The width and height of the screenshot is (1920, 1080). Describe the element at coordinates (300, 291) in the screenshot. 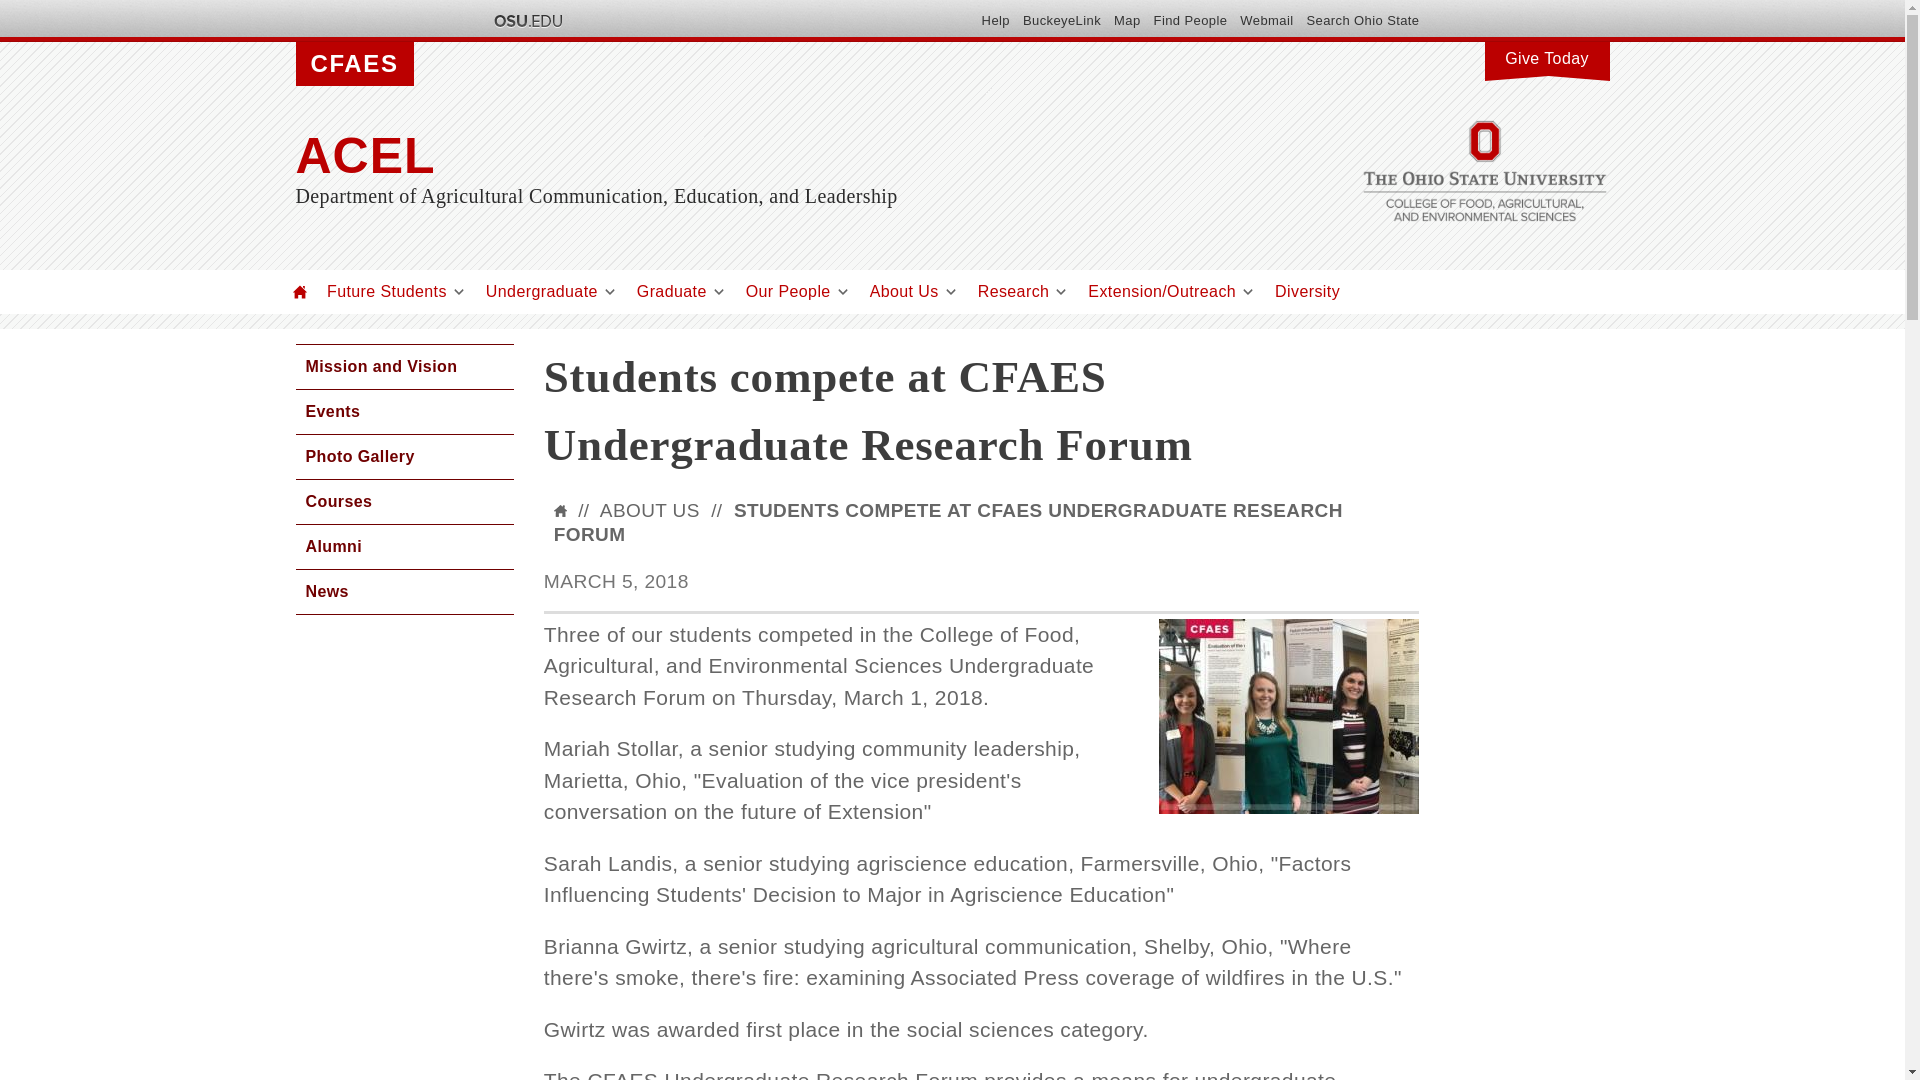

I see `Home` at that location.